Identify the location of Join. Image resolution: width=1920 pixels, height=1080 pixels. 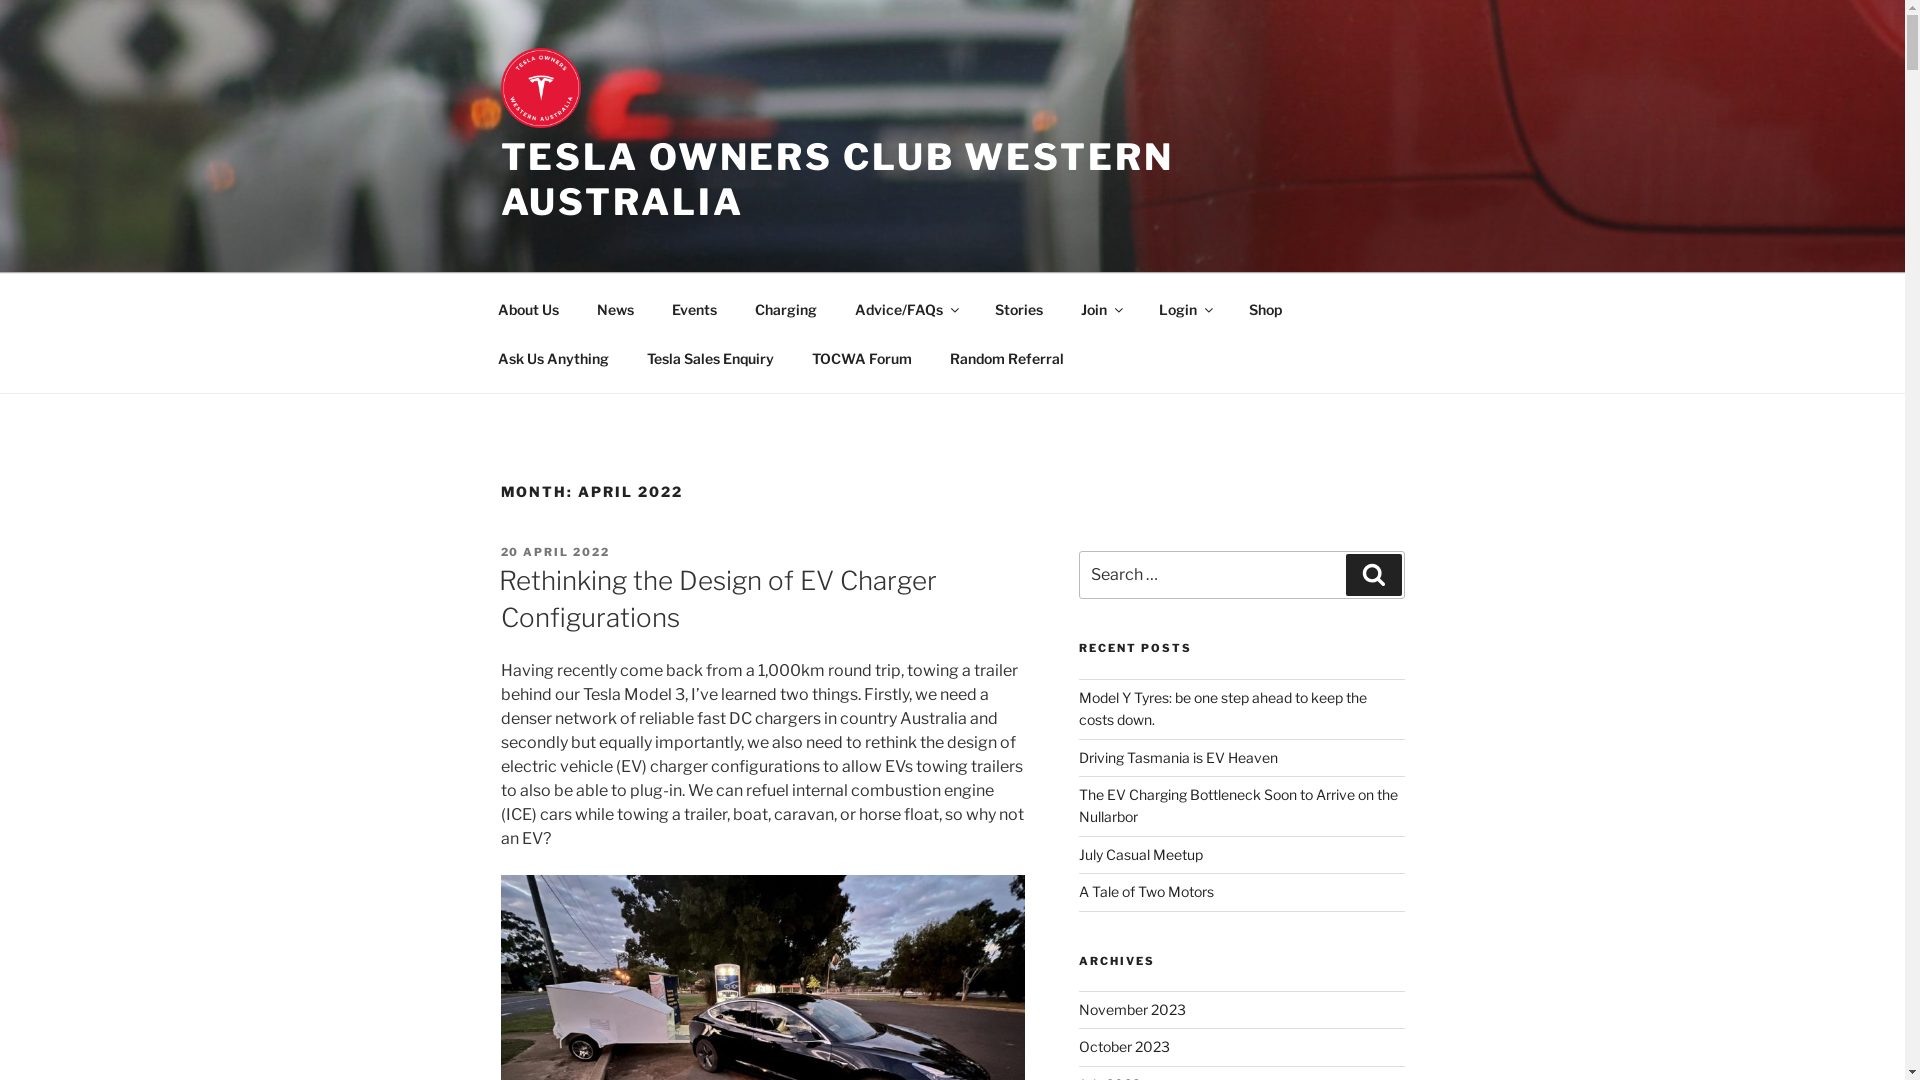
(1102, 308).